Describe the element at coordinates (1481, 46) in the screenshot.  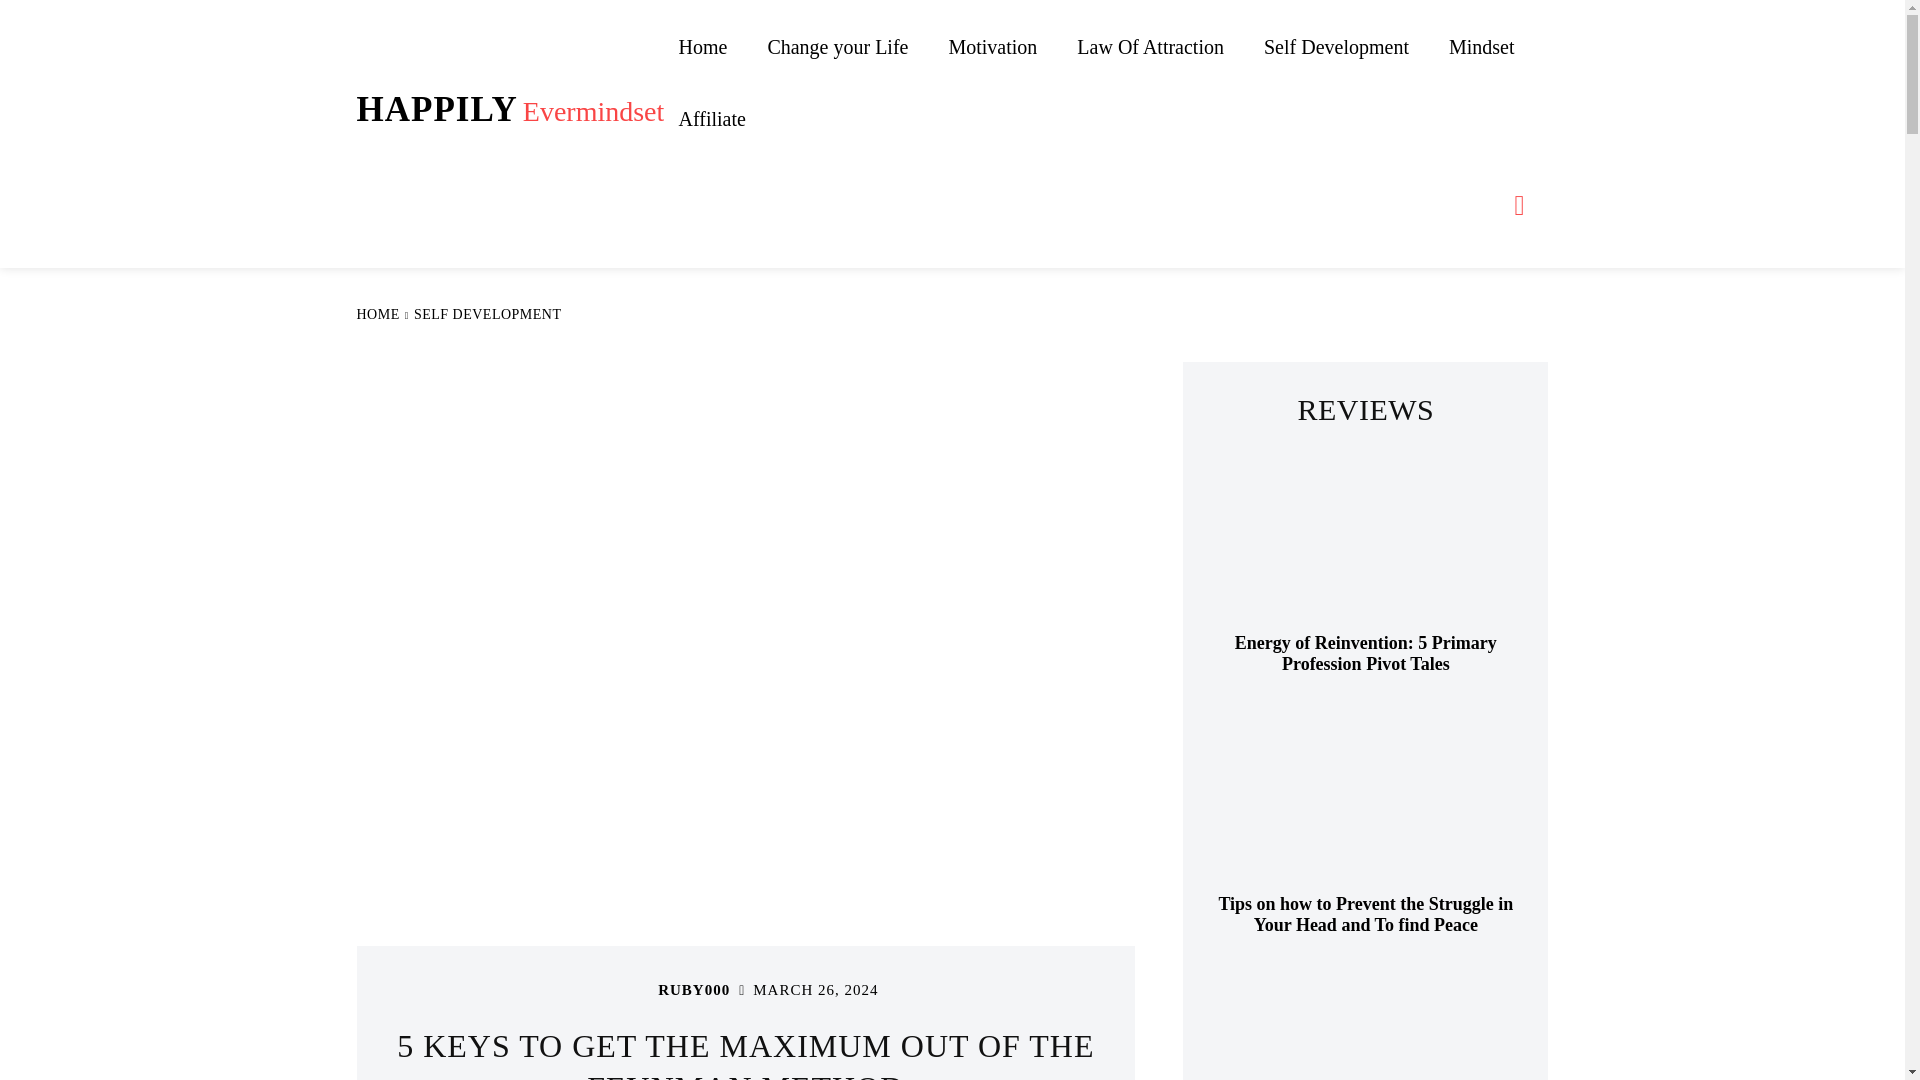
I see `Energy of Reinvention: 5 Primary Profession Pivot Tales` at that location.